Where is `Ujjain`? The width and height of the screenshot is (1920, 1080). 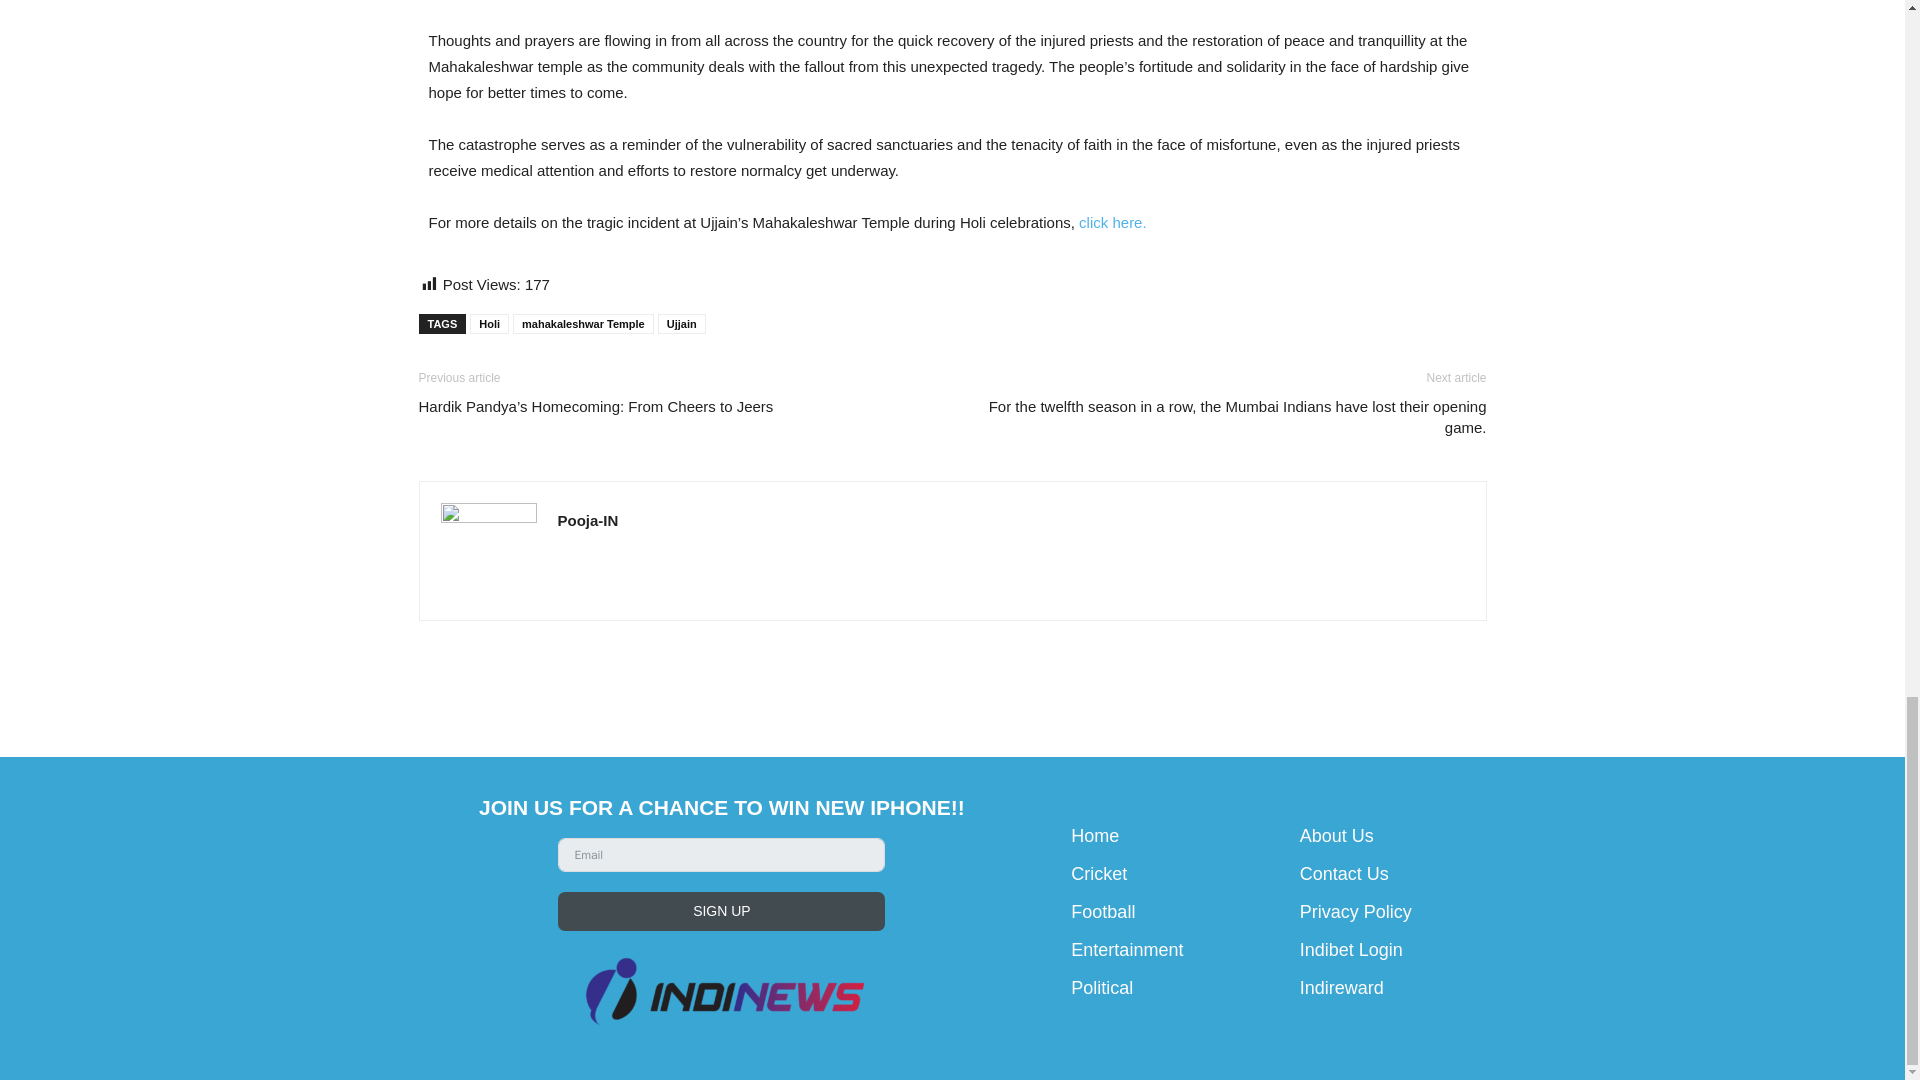 Ujjain is located at coordinates (682, 324).